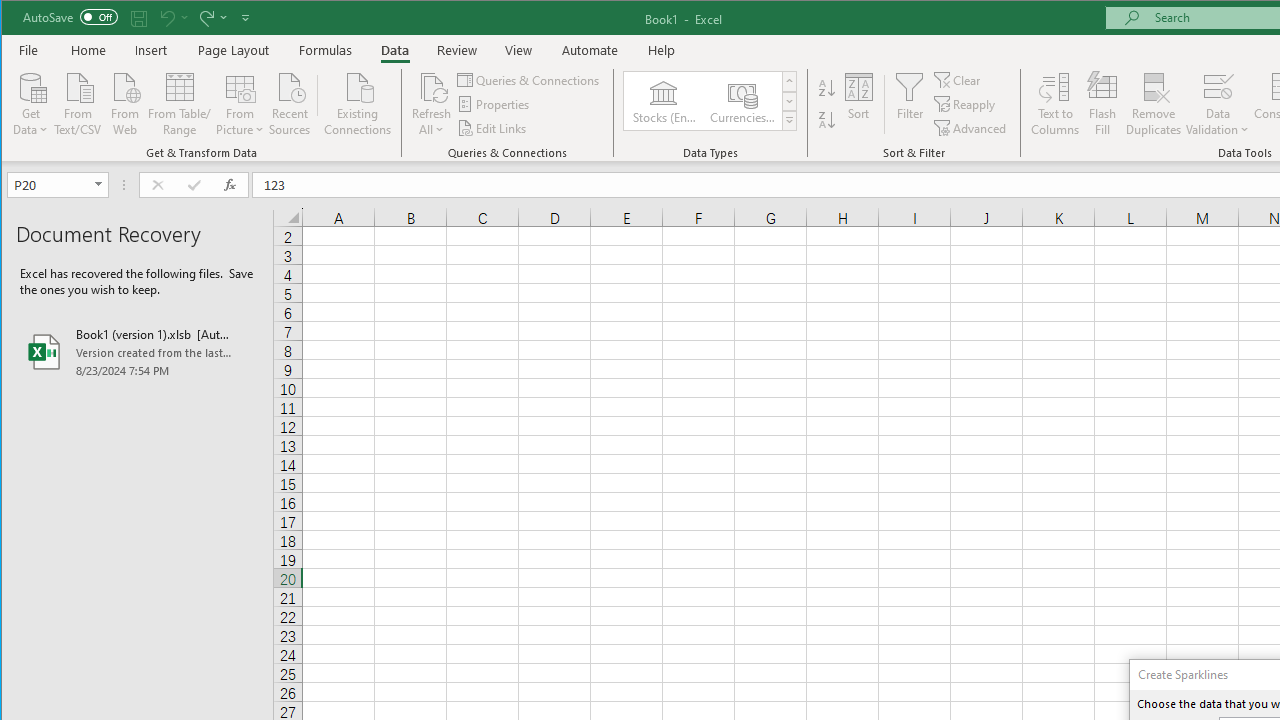 The height and width of the screenshot is (720, 1280). What do you see at coordinates (78, 102) in the screenshot?
I see `From Text/CSV` at bounding box center [78, 102].